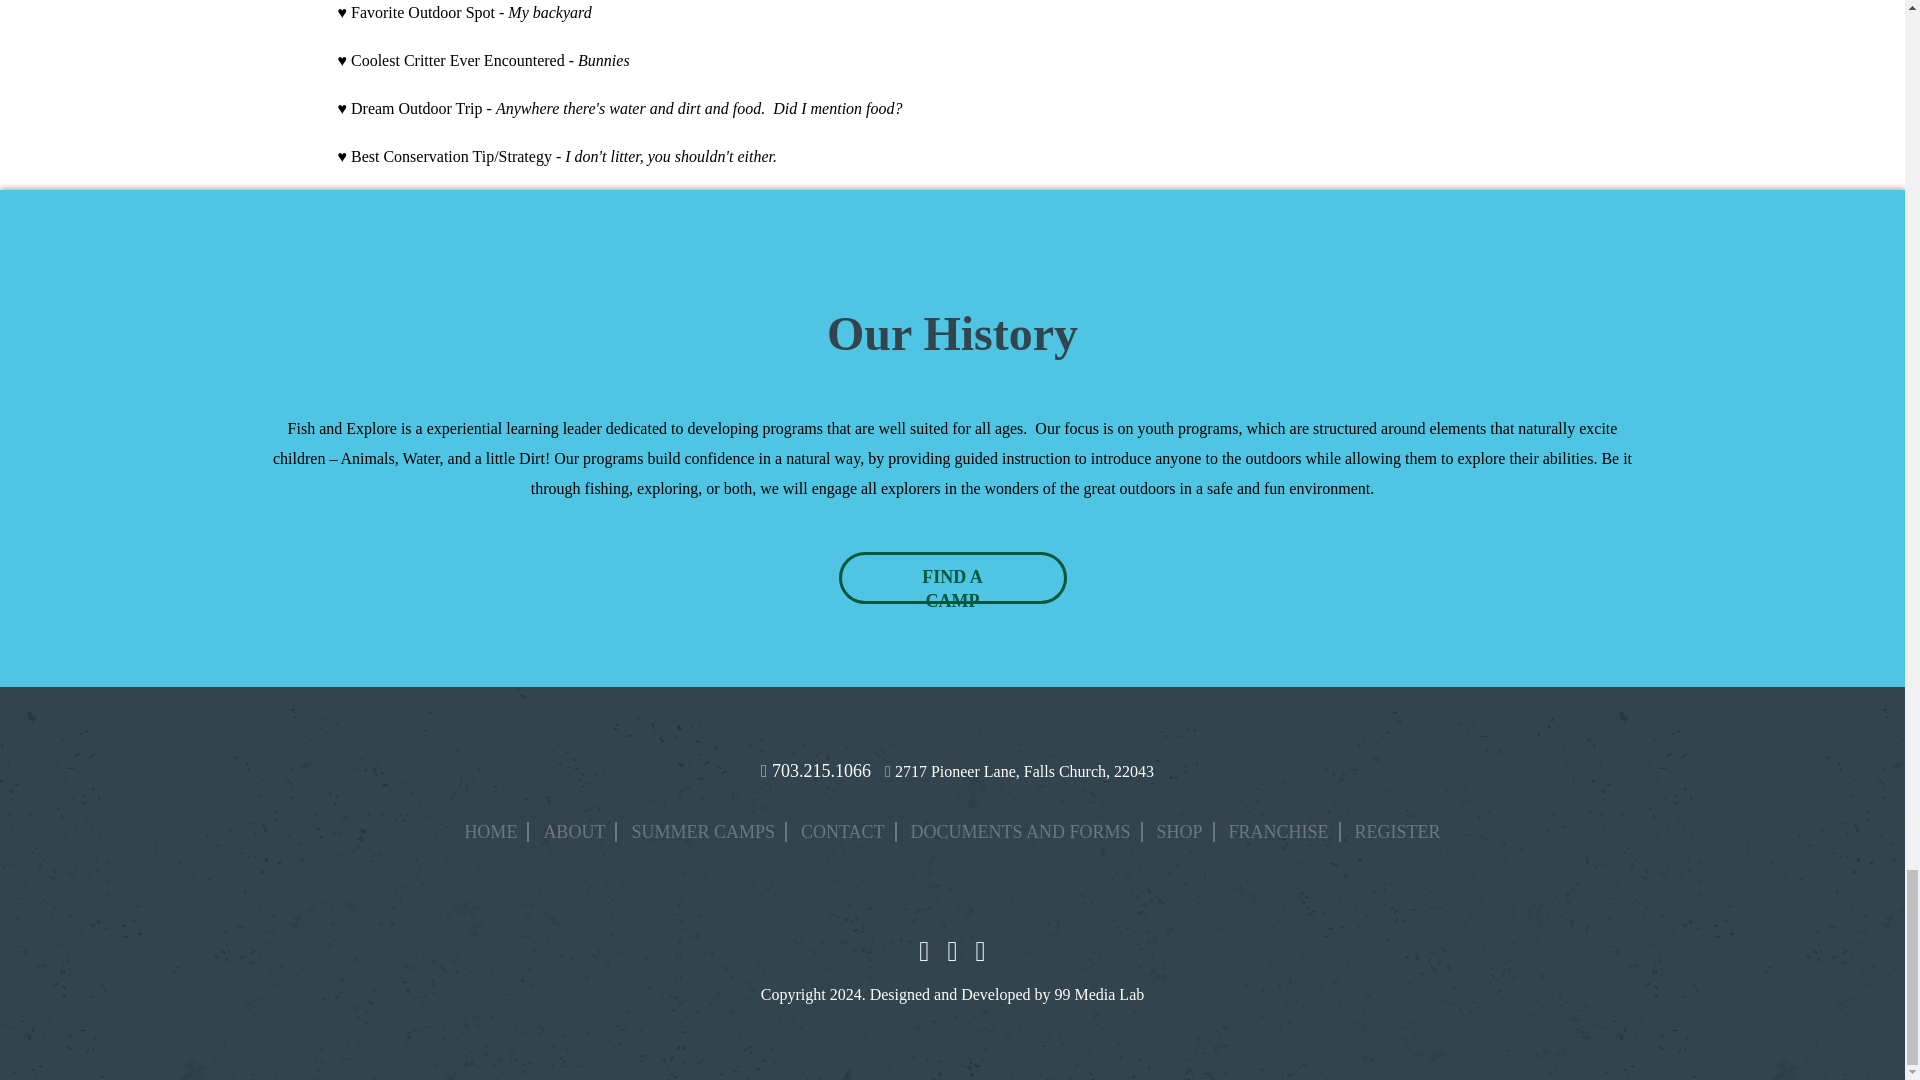  Describe the element at coordinates (704, 832) in the screenshot. I see `SUMMER CAMPS` at that location.